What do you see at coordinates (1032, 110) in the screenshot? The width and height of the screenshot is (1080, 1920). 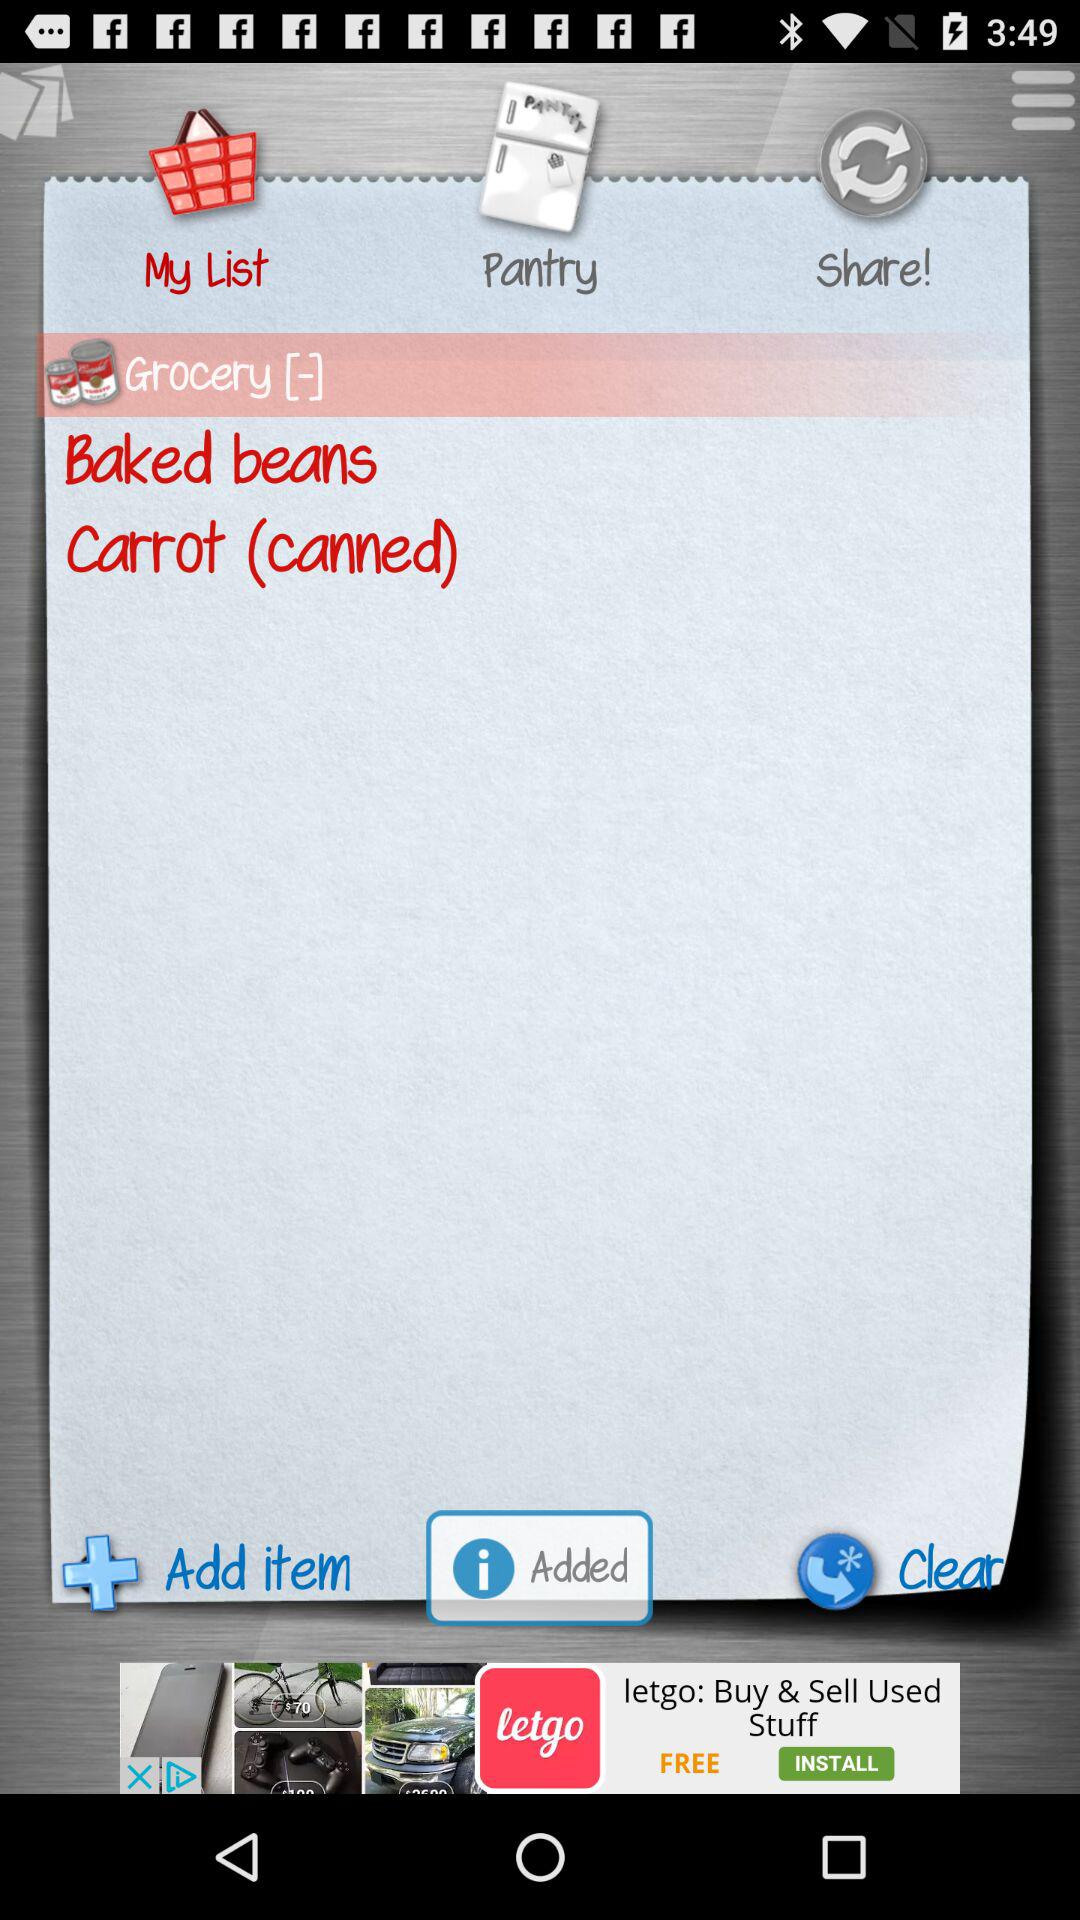 I see `menu option` at bounding box center [1032, 110].